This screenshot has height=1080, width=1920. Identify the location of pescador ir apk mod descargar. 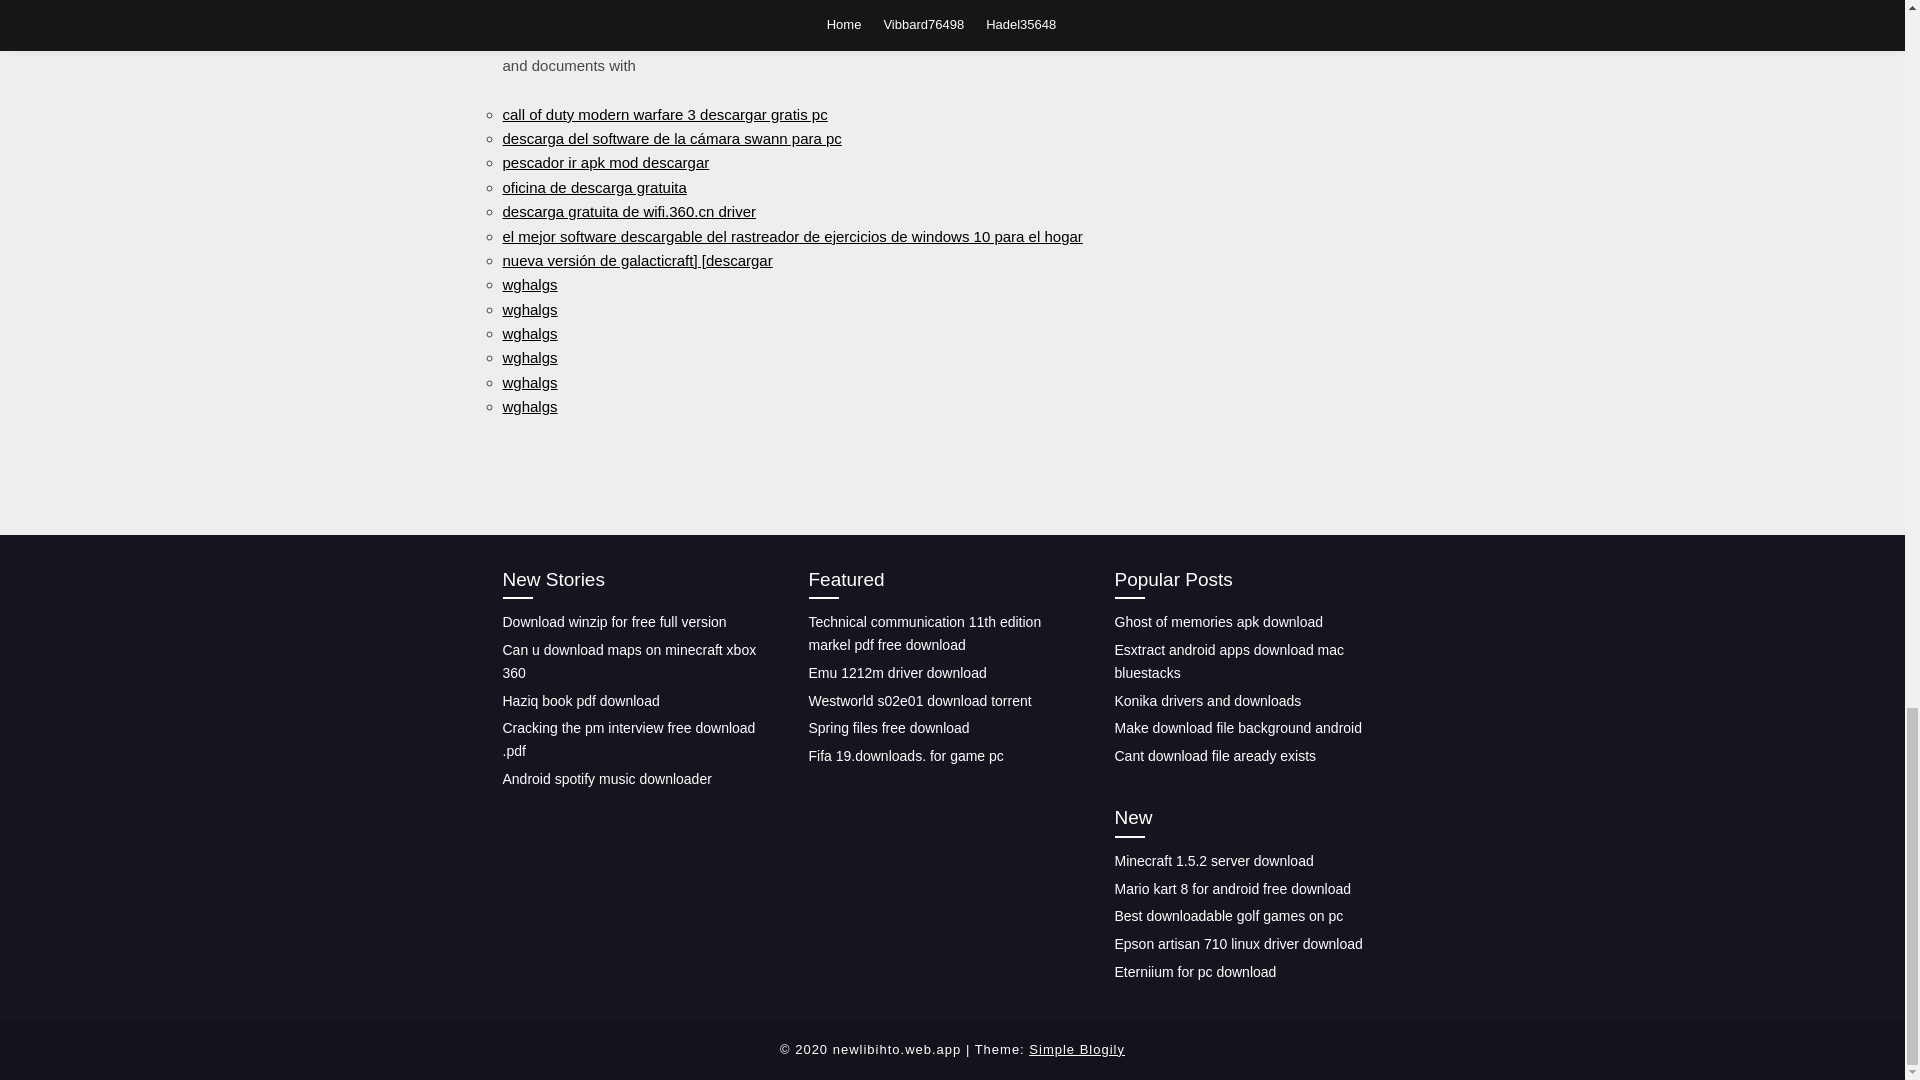
(604, 162).